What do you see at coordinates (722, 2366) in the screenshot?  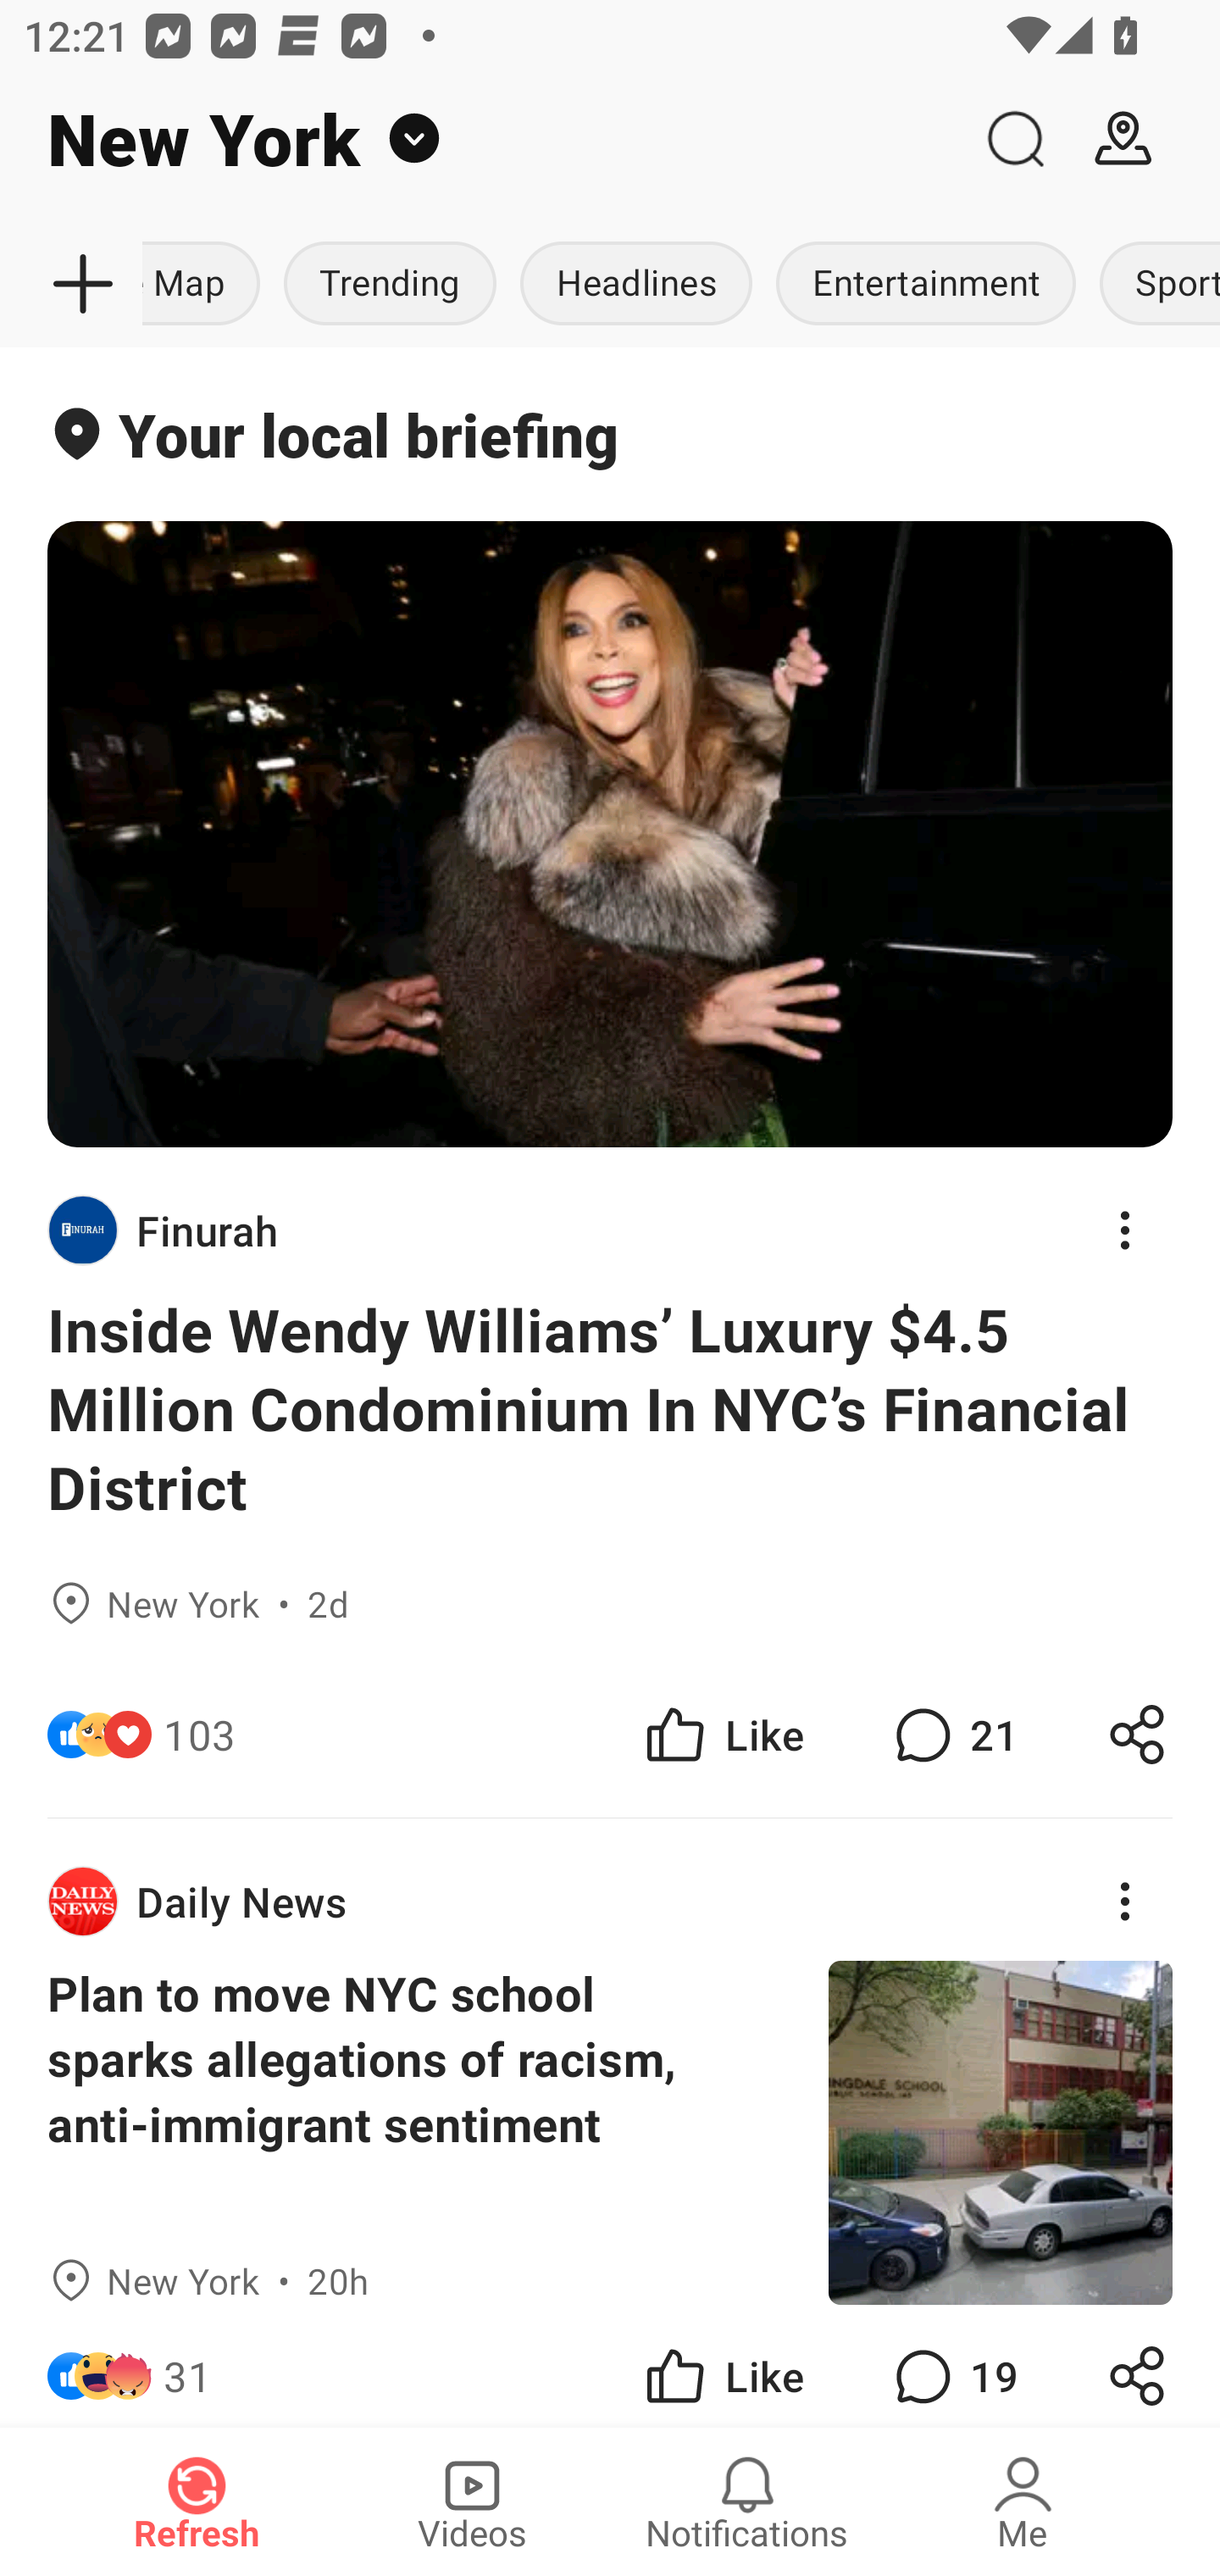 I see `Like` at bounding box center [722, 2366].